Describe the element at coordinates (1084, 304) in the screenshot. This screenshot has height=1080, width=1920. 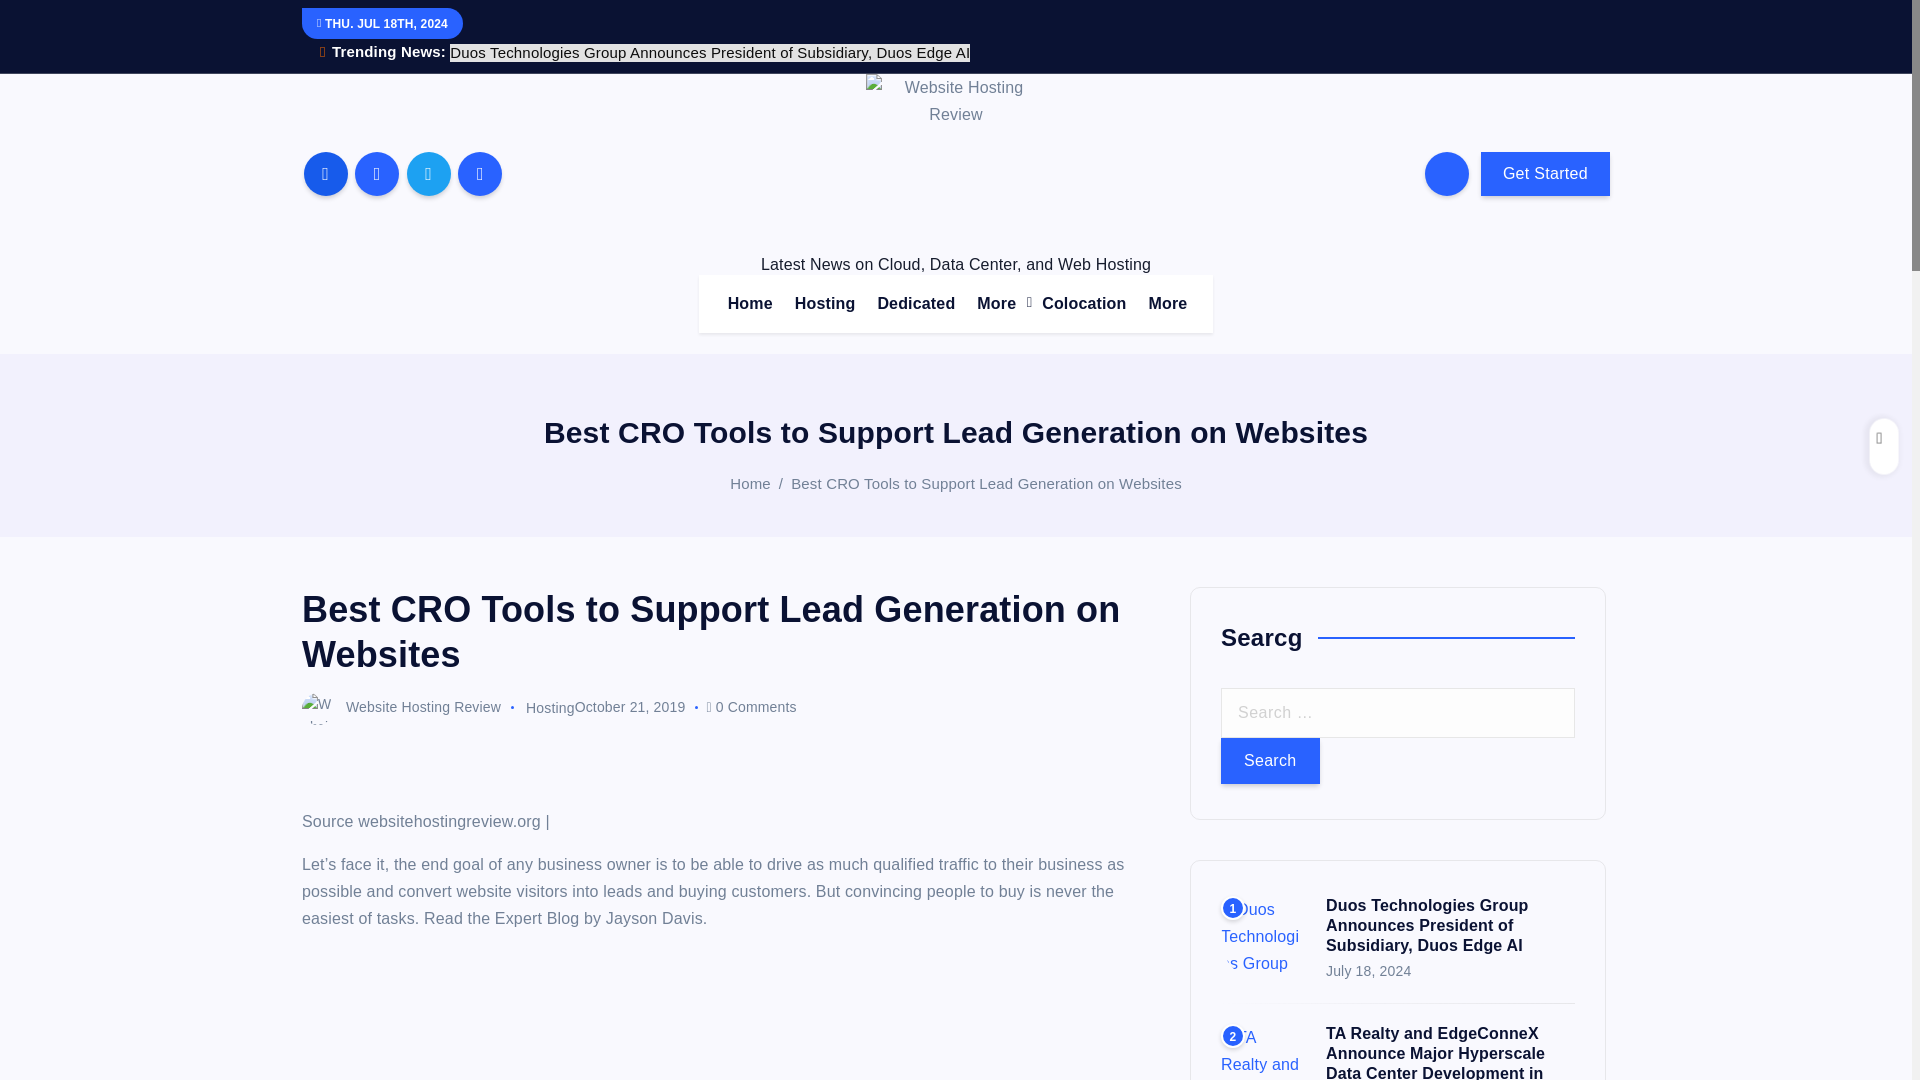
I see `Colocation Articles` at that location.